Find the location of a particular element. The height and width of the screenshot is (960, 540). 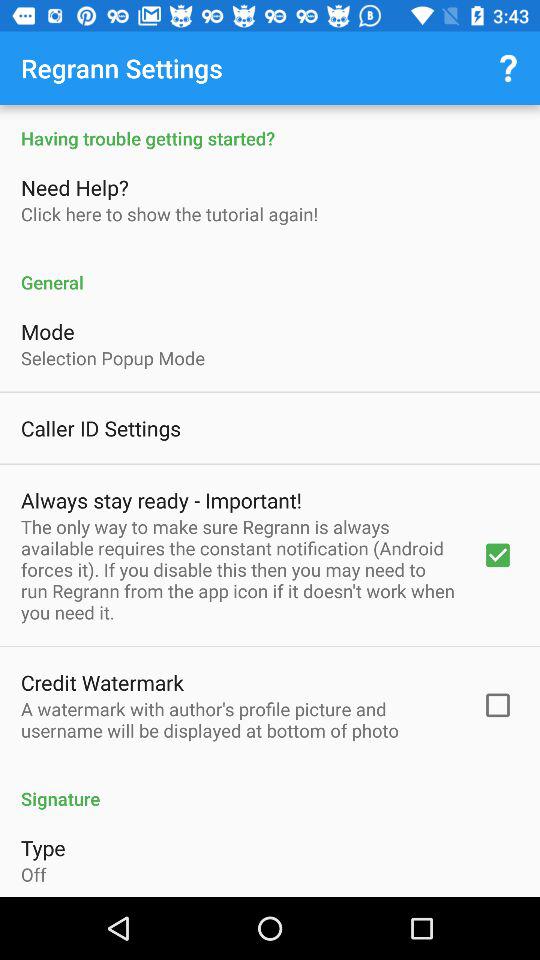

jump until the click here to item is located at coordinates (170, 214).